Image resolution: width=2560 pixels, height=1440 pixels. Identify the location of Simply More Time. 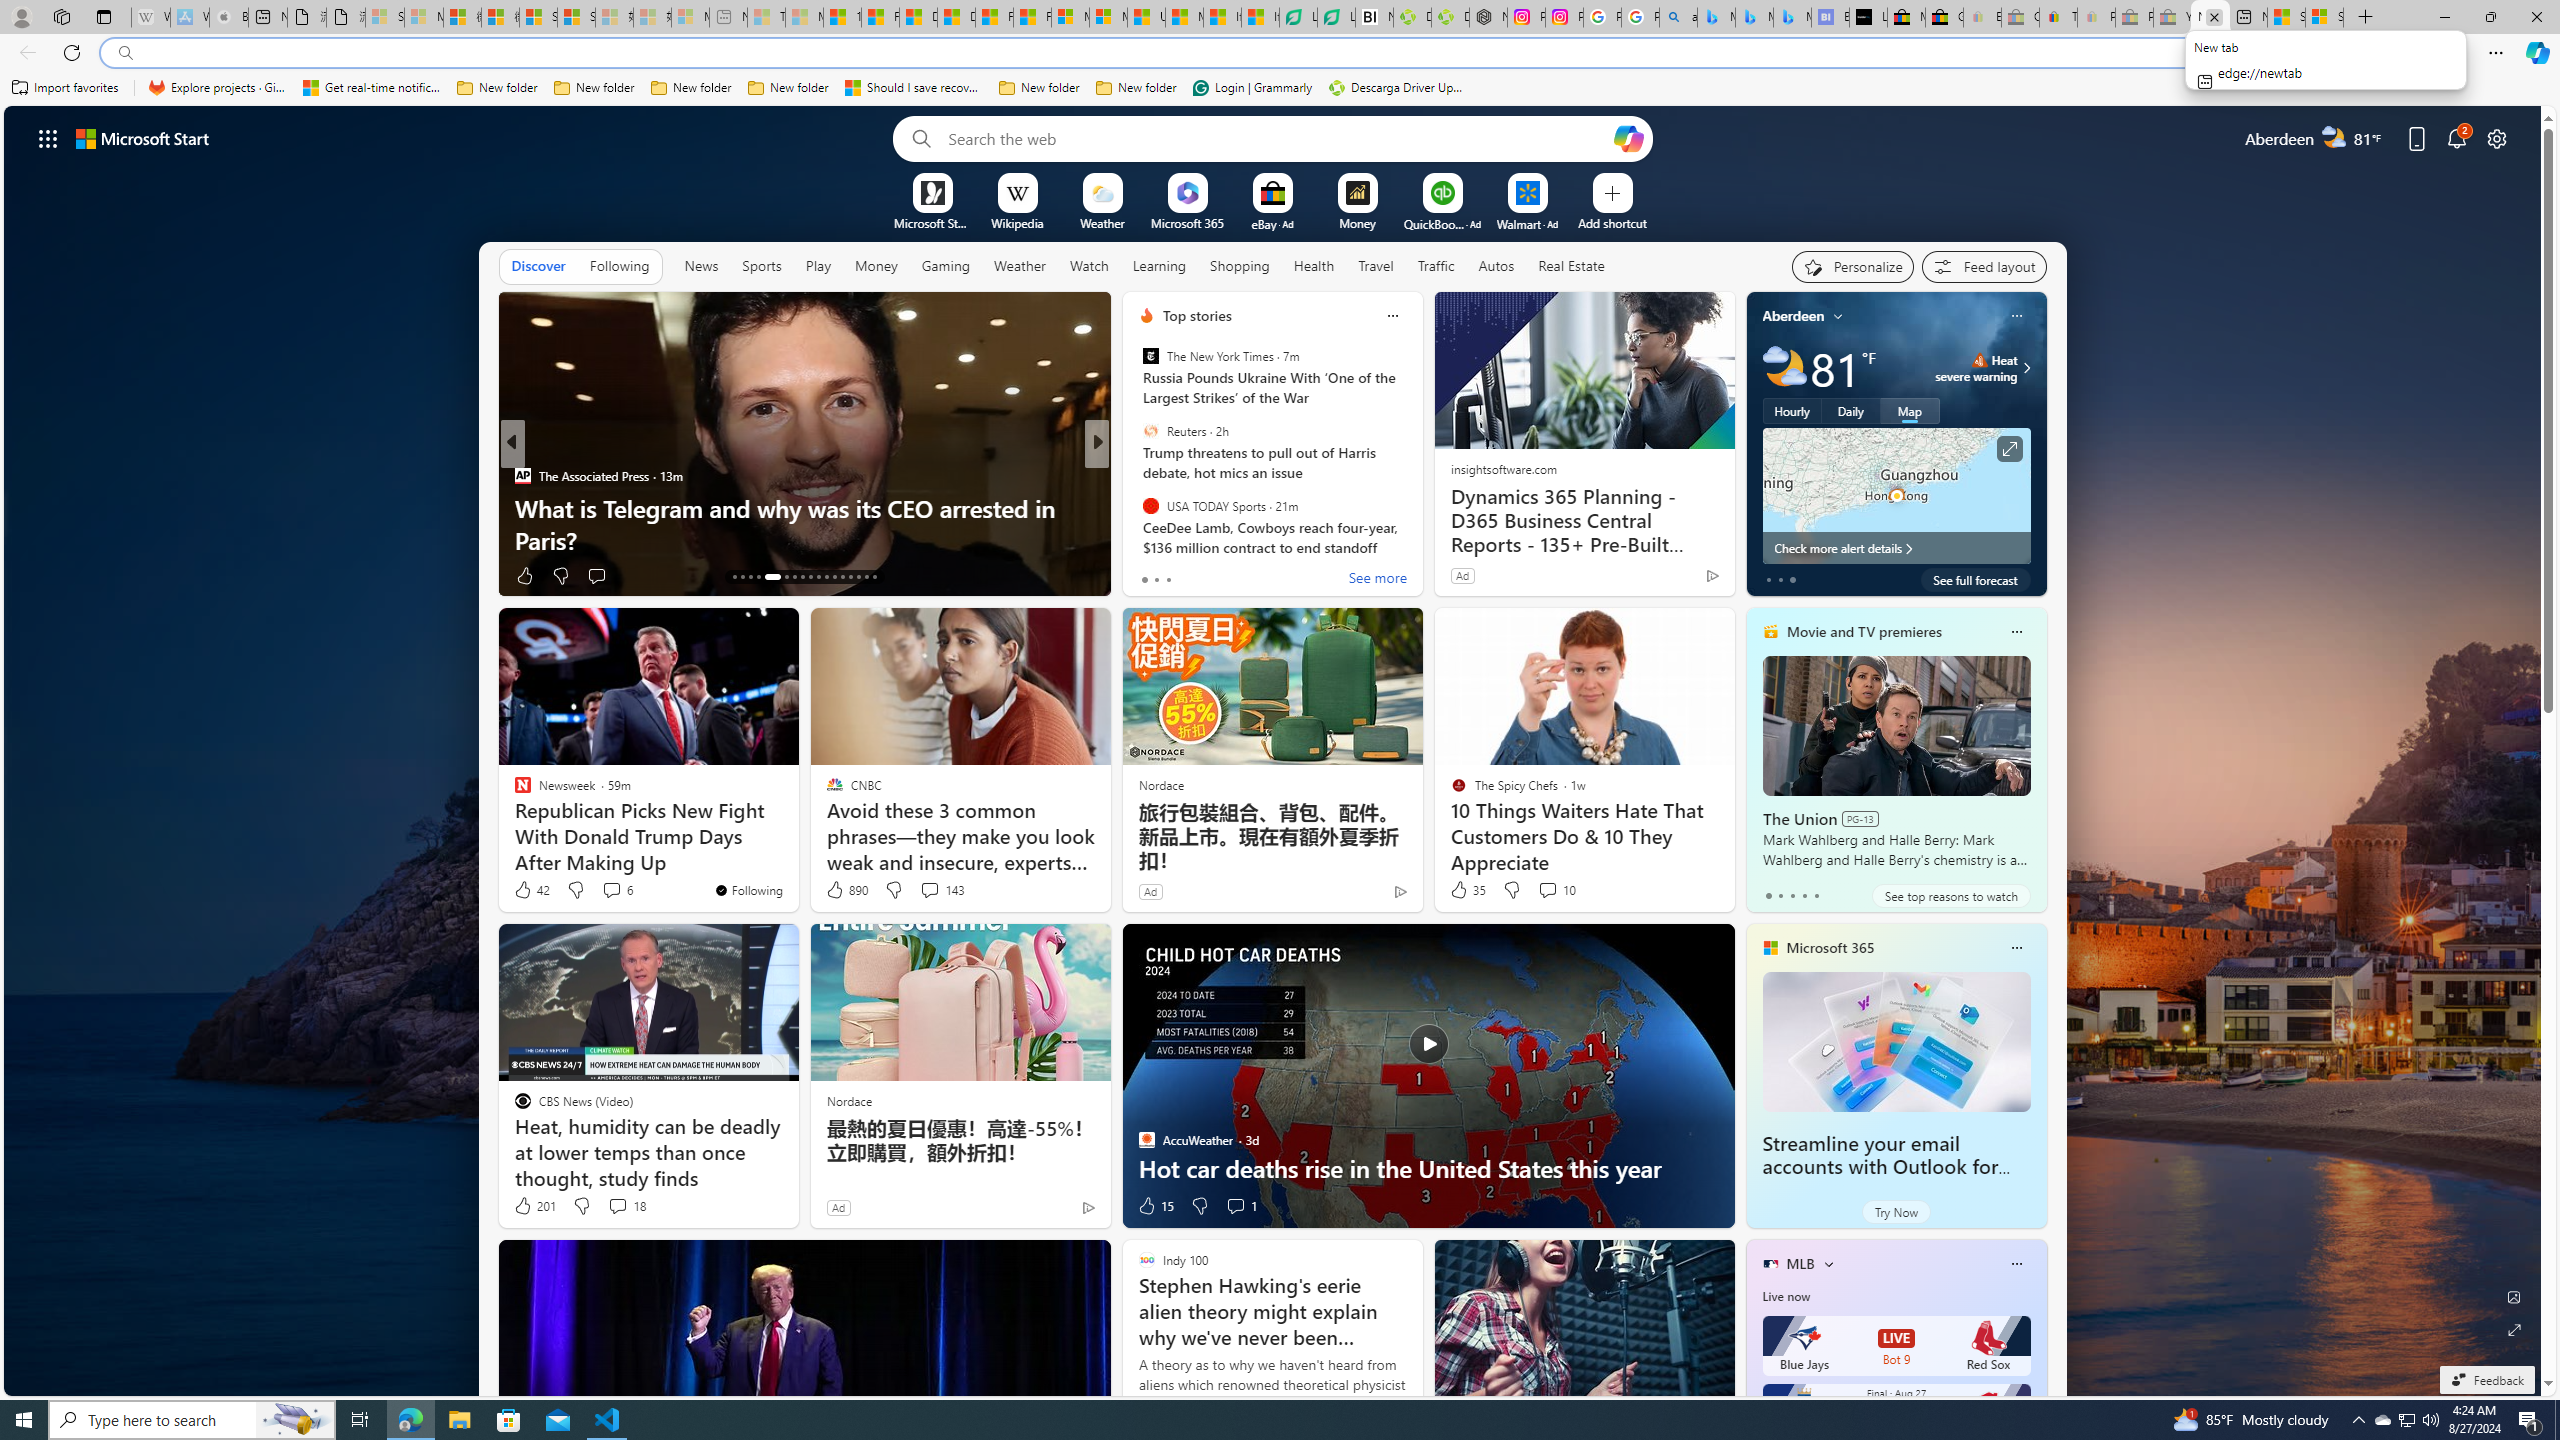
(1137, 507).